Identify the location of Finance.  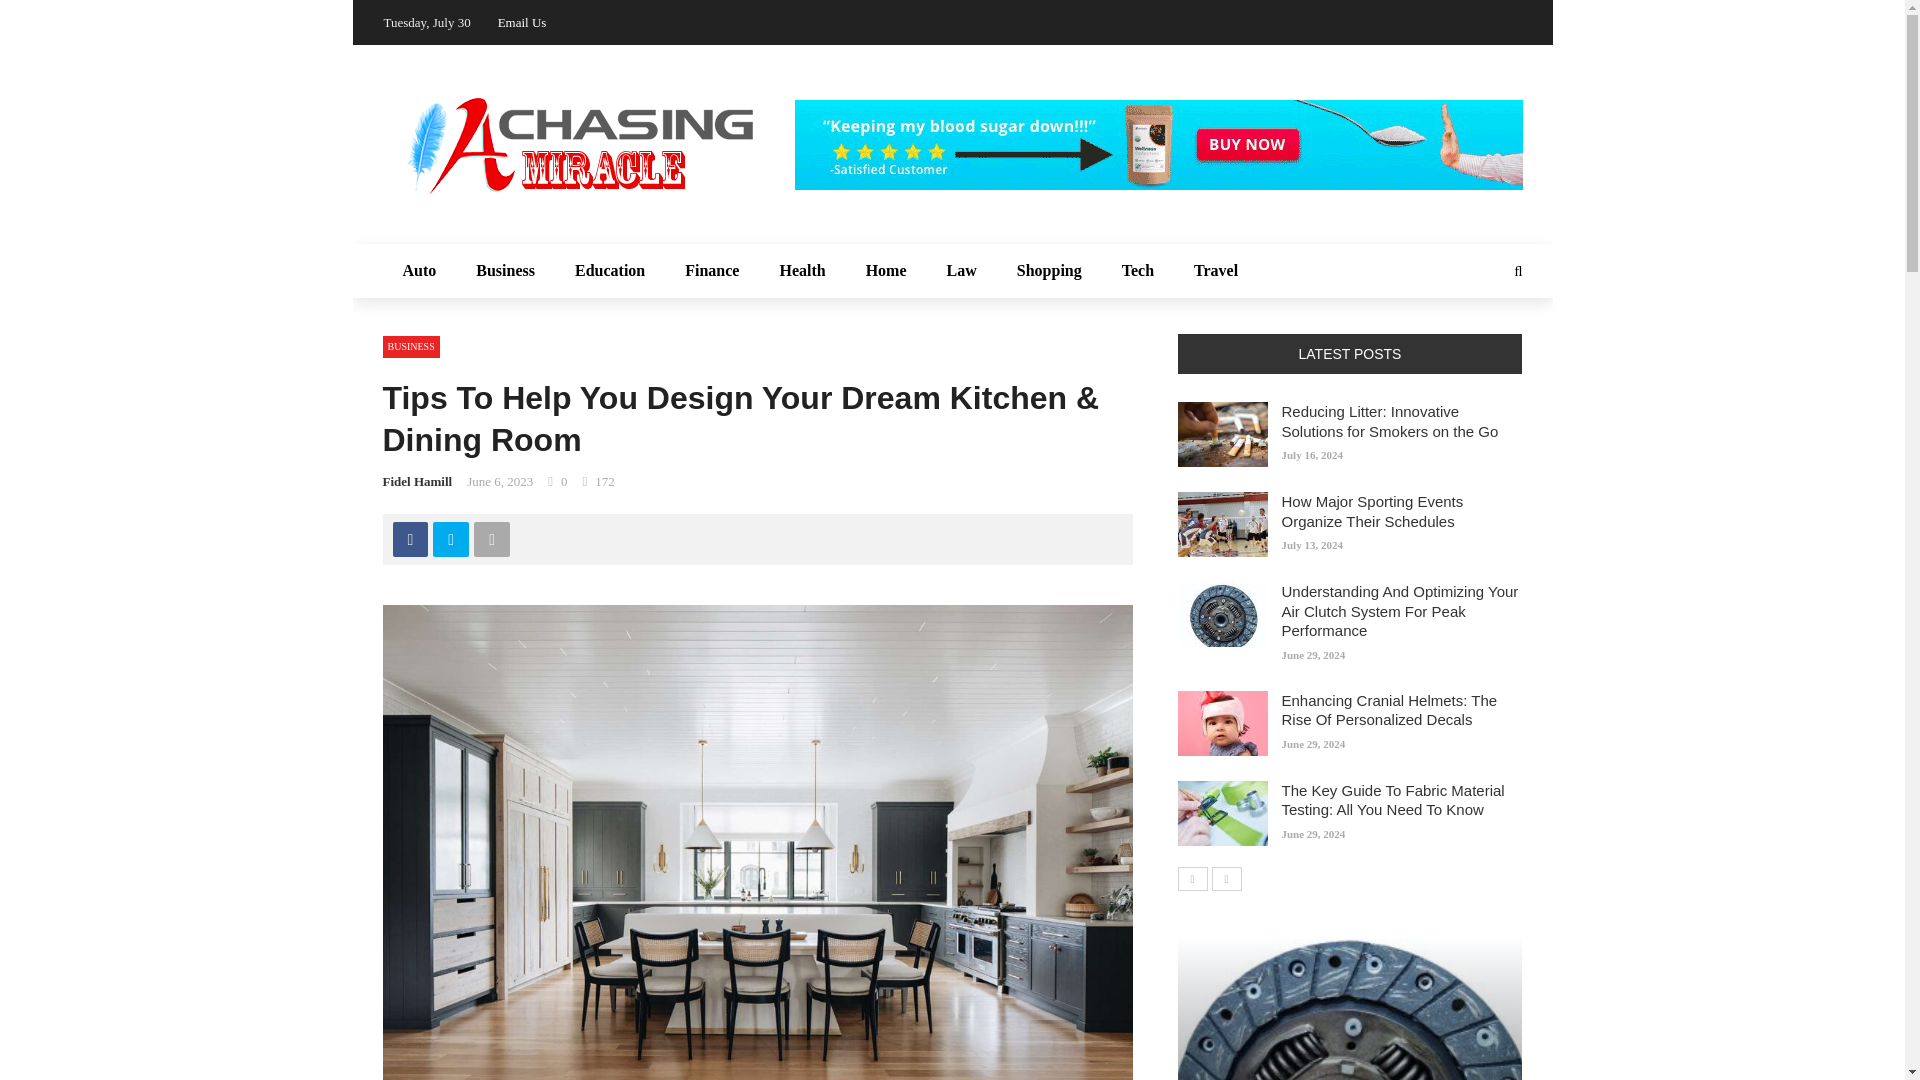
(711, 271).